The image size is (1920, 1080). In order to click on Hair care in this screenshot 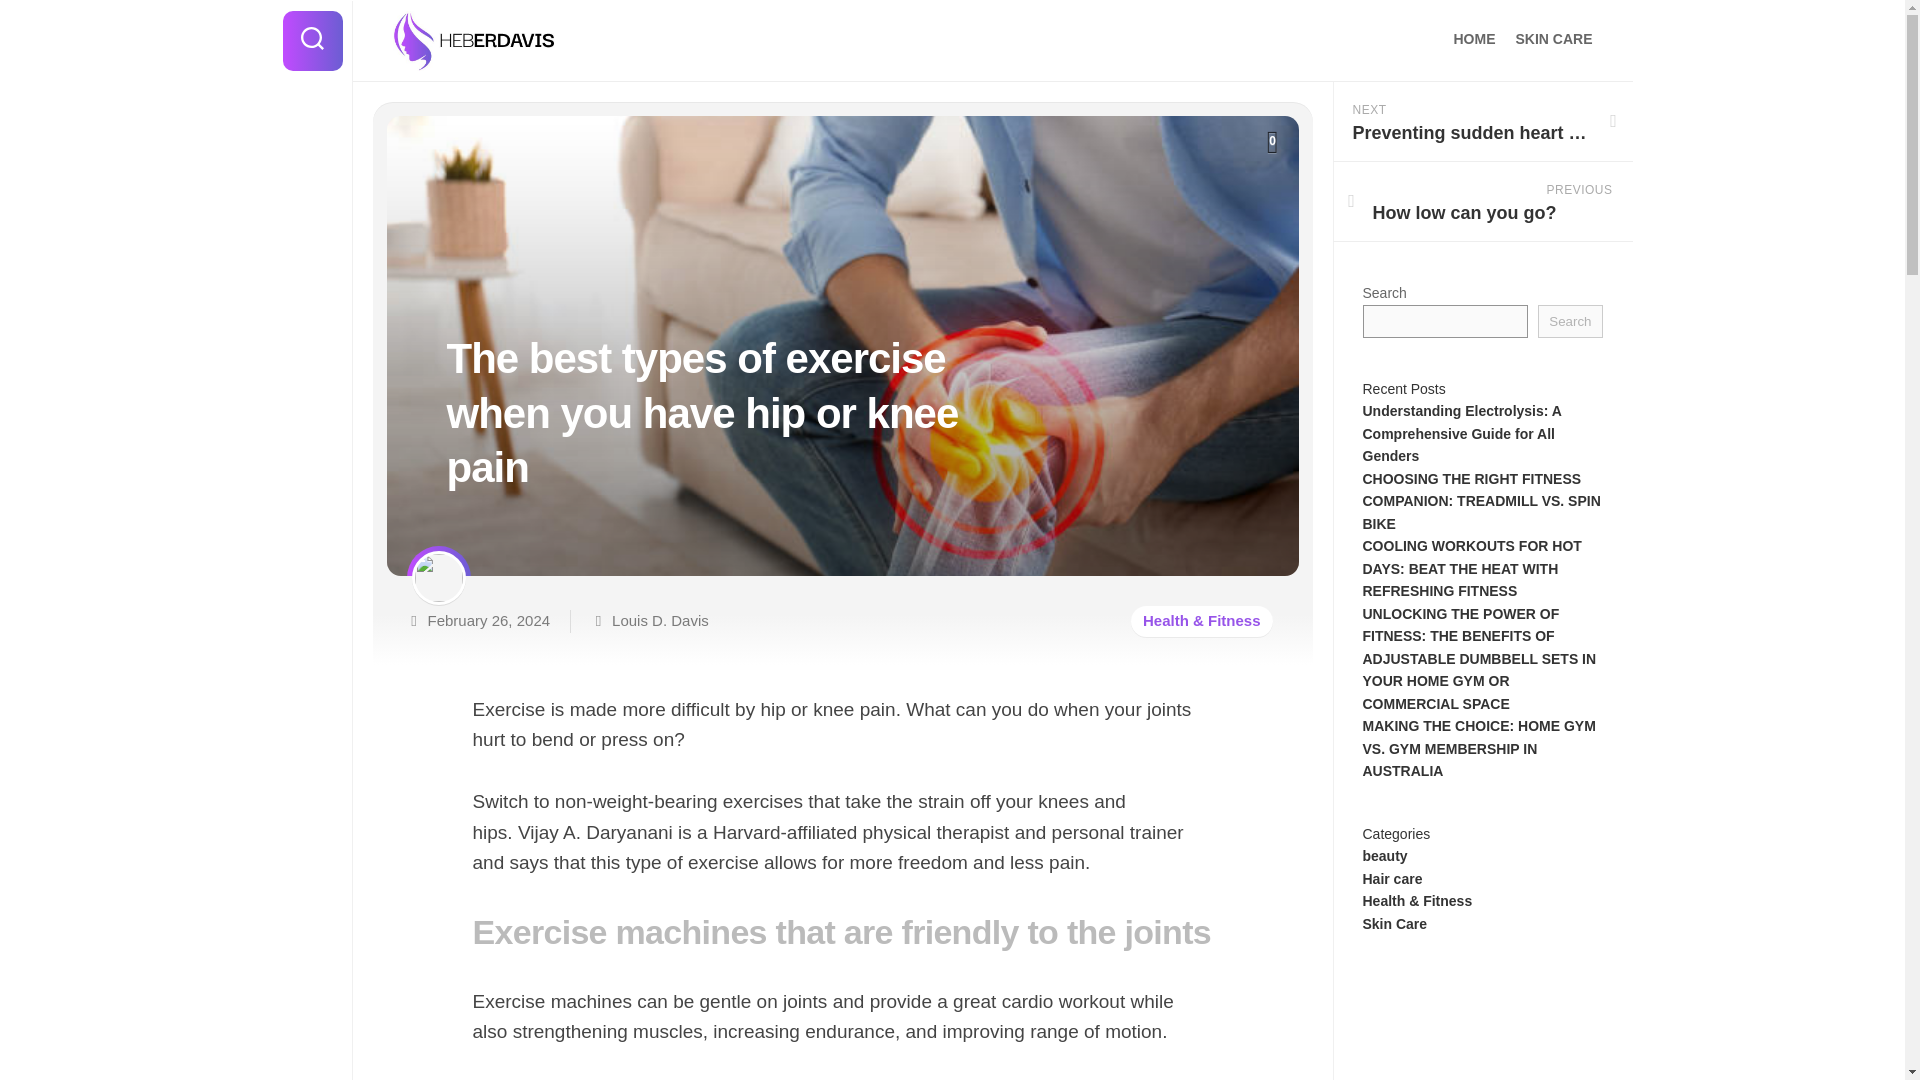, I will do `click(1272, 142)`.